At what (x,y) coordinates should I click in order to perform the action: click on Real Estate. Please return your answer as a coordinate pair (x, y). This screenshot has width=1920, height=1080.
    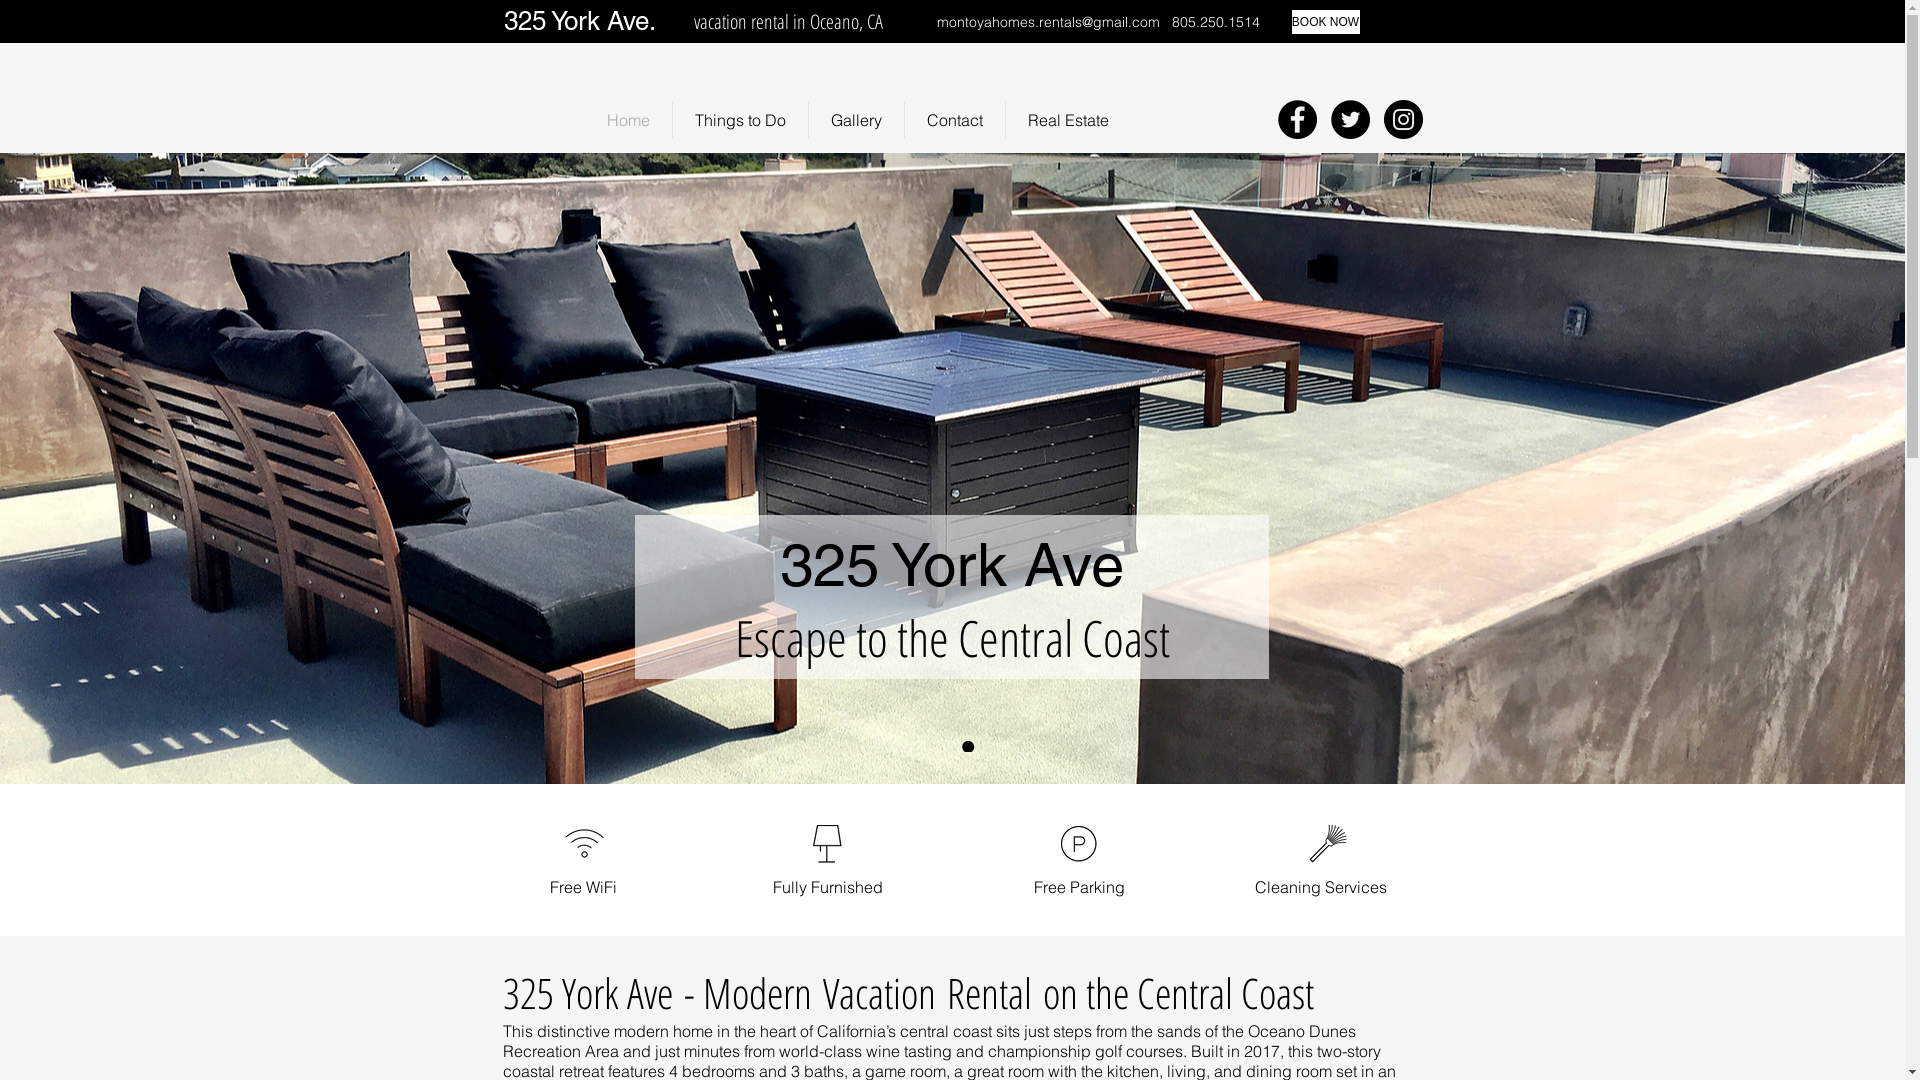
    Looking at the image, I should click on (1068, 120).